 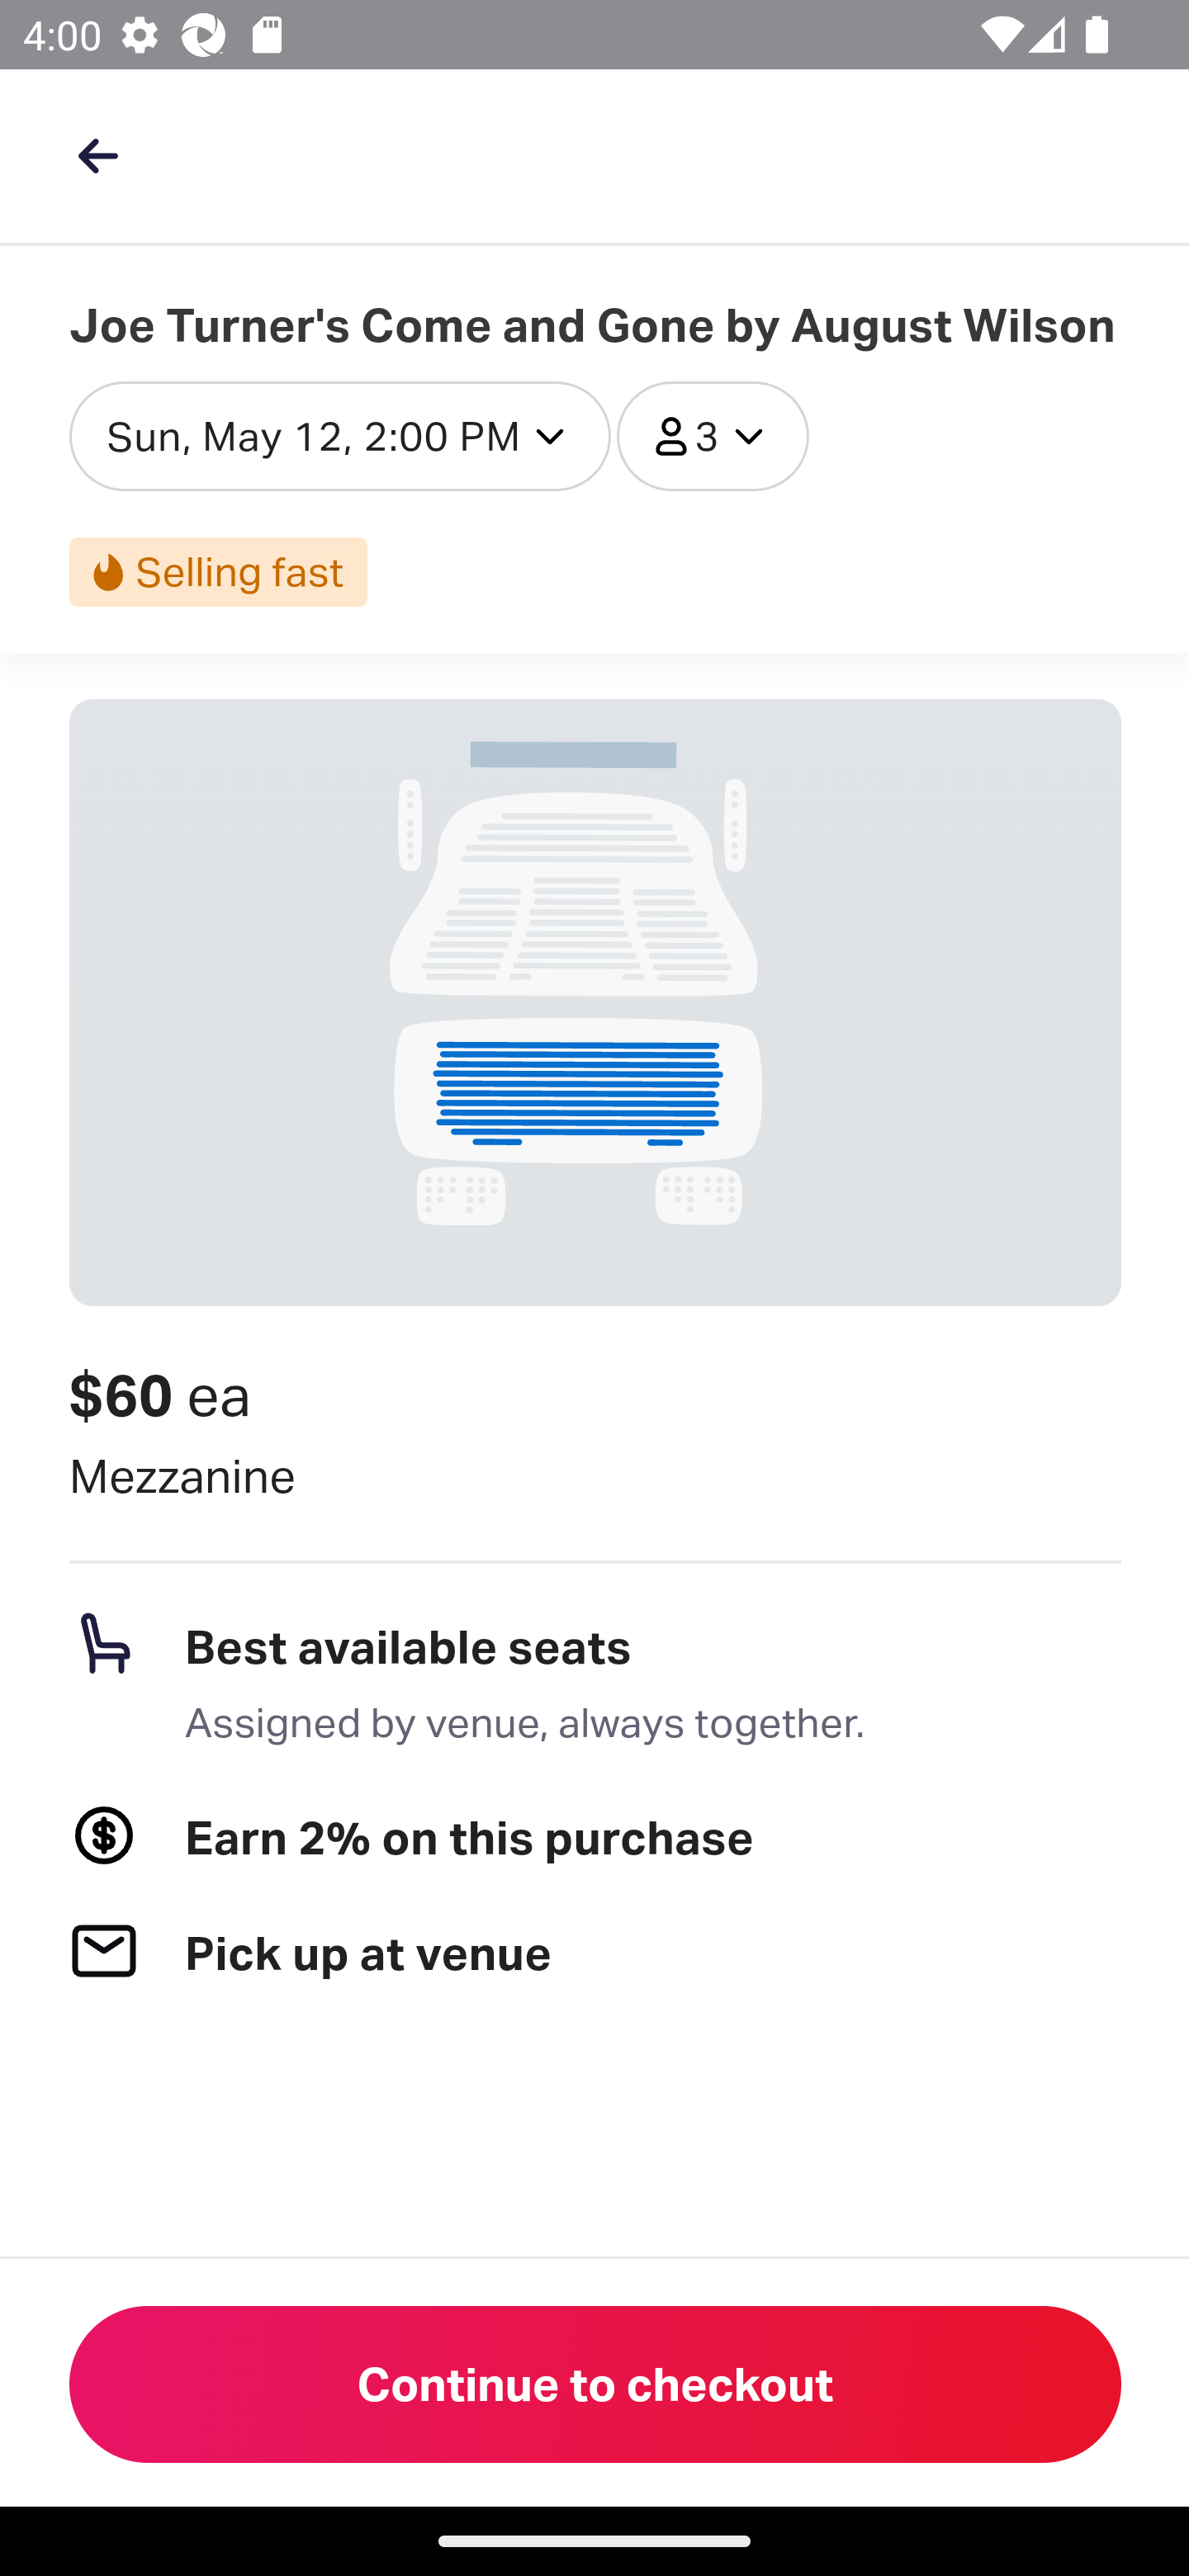 What do you see at coordinates (713, 436) in the screenshot?
I see `3` at bounding box center [713, 436].